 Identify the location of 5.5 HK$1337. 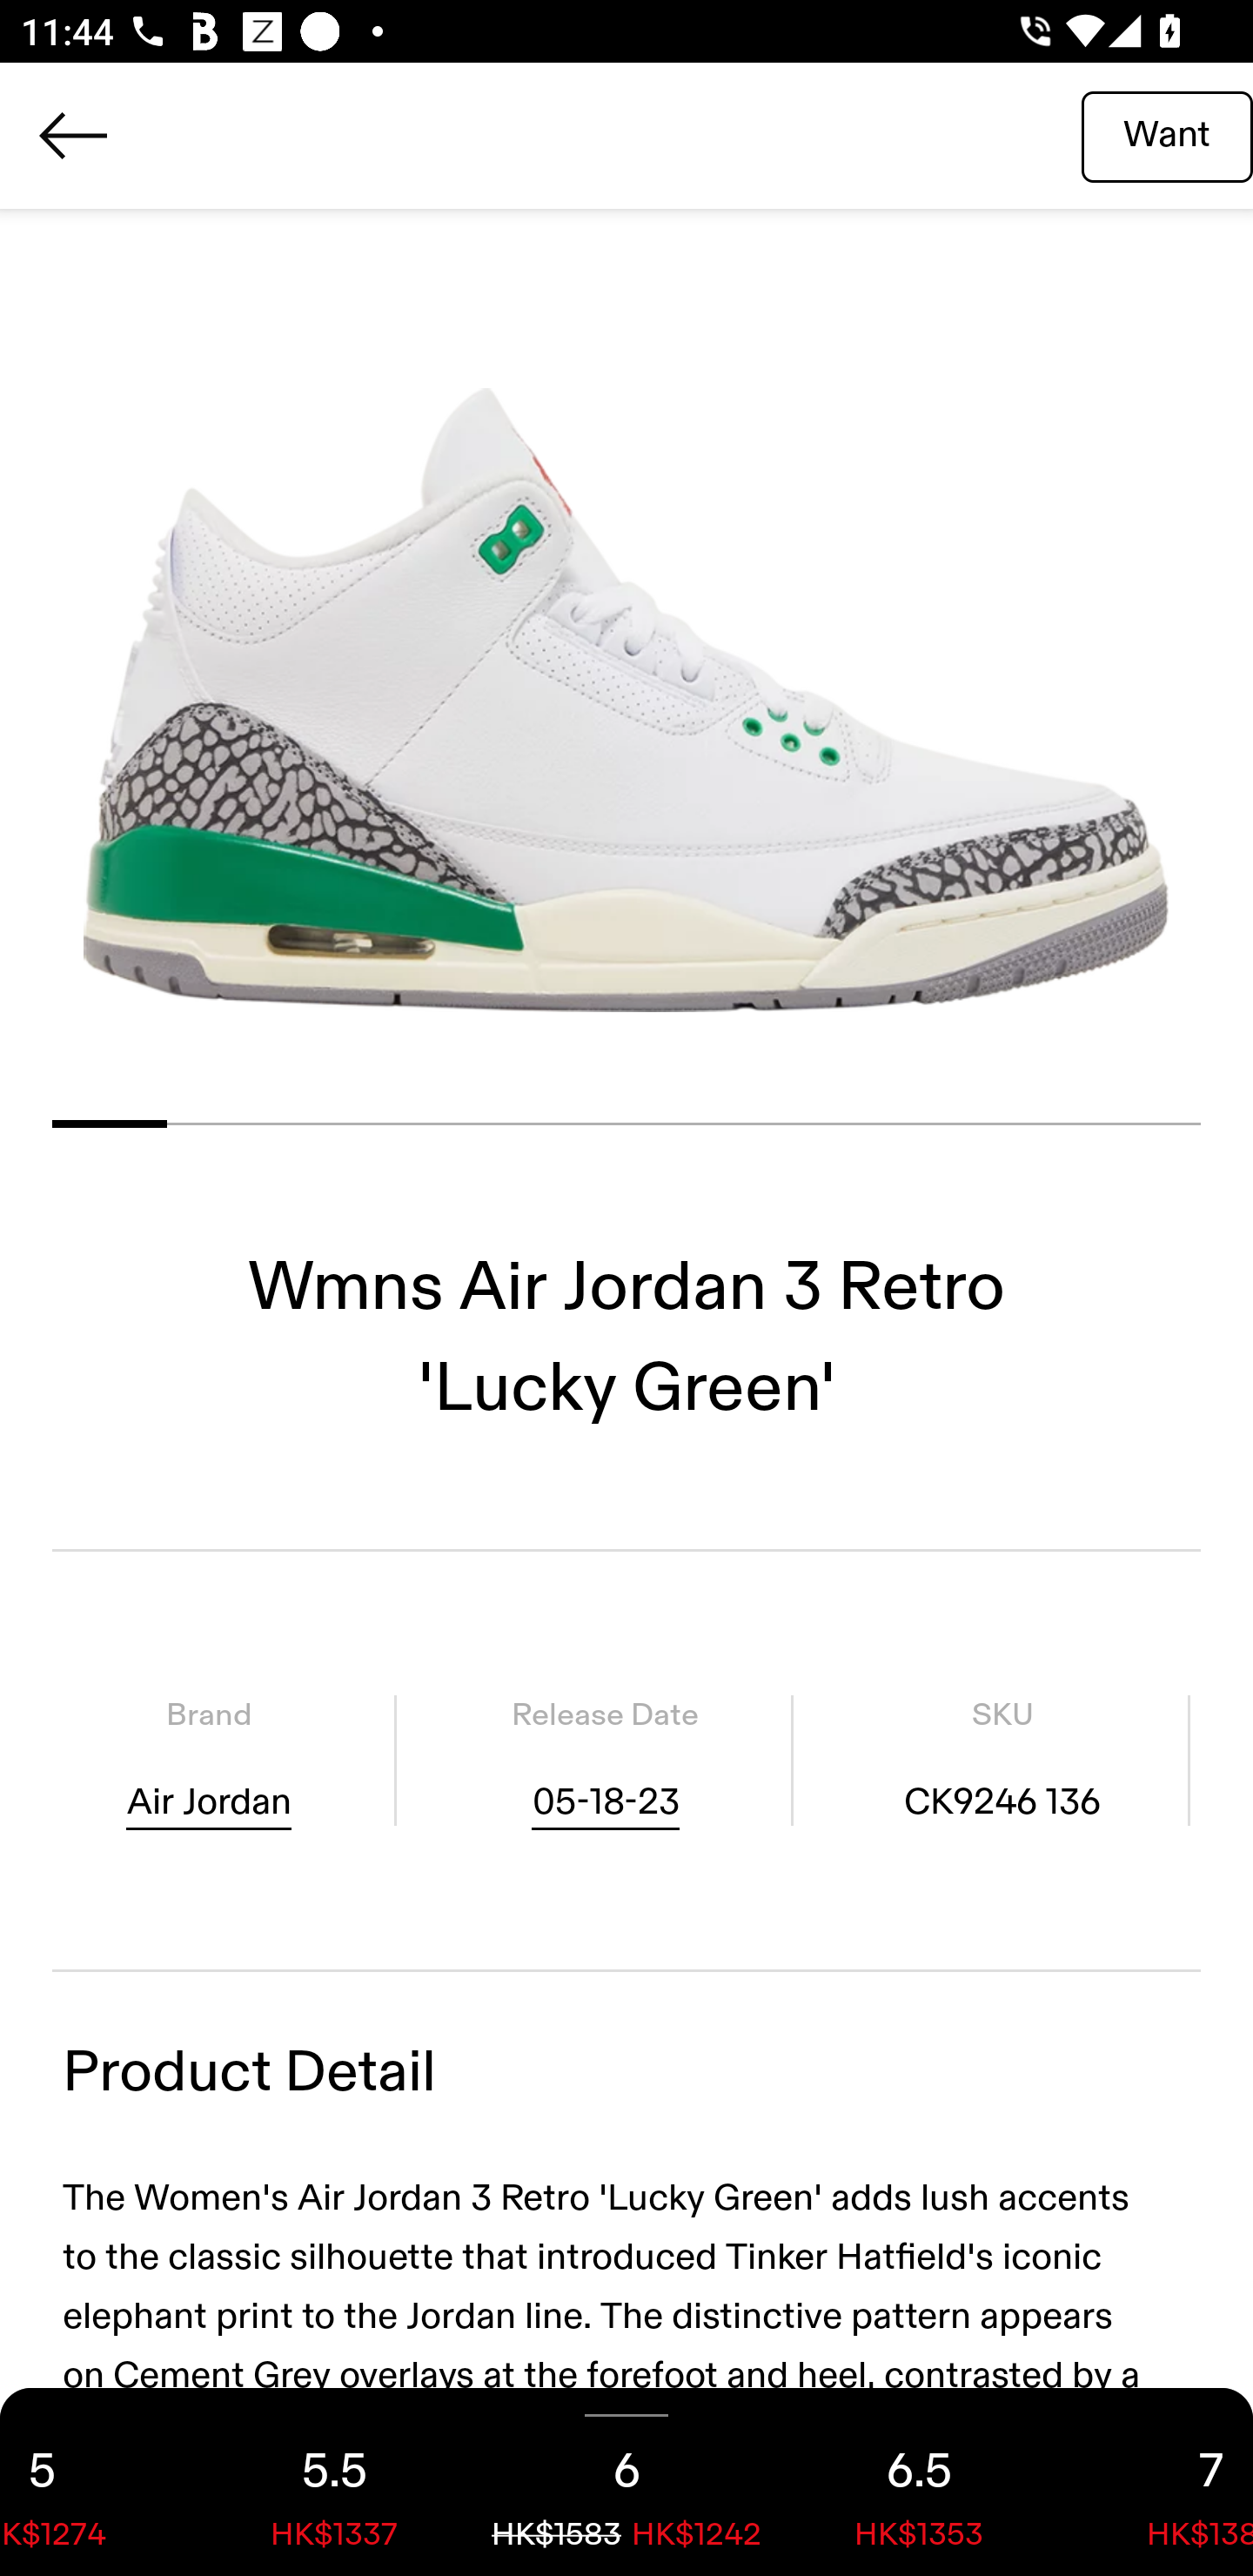
(334, 2482).